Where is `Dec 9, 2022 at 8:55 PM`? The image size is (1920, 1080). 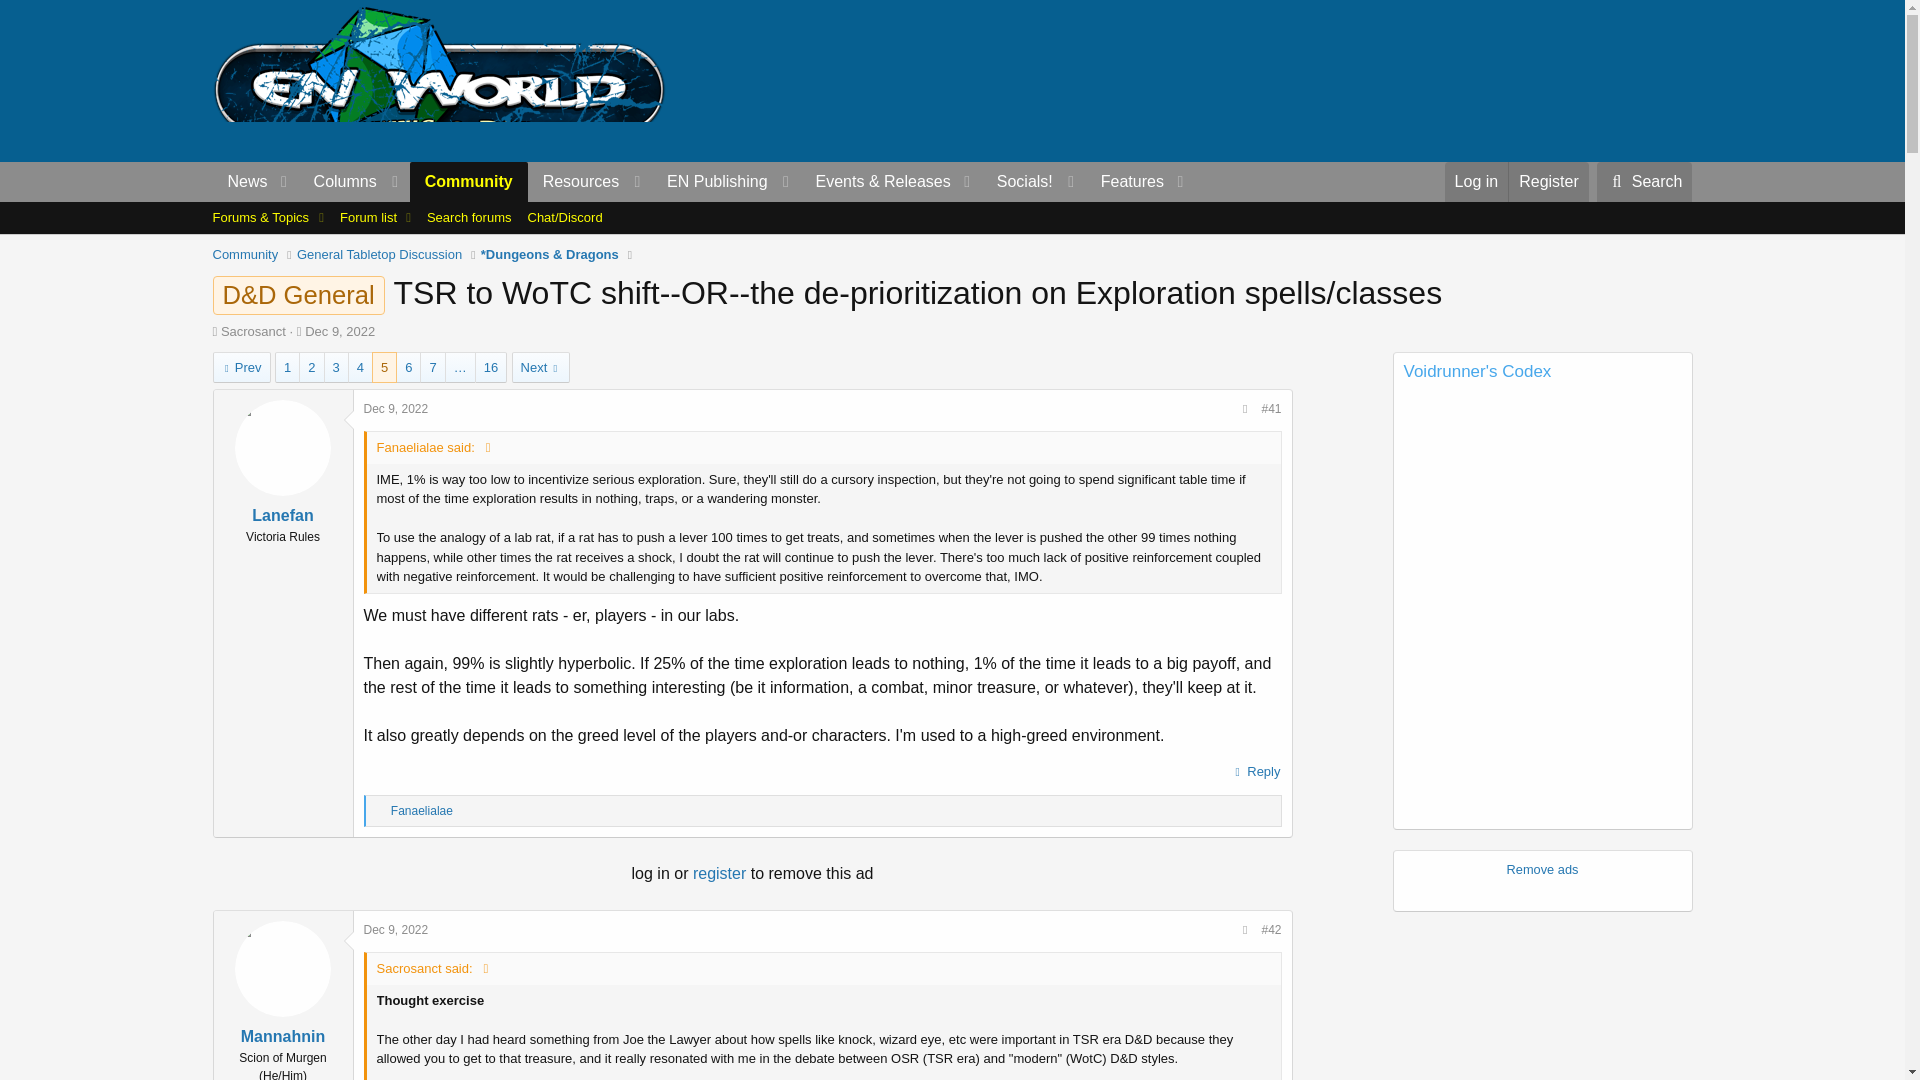 Dec 9, 2022 at 8:55 PM is located at coordinates (396, 408).